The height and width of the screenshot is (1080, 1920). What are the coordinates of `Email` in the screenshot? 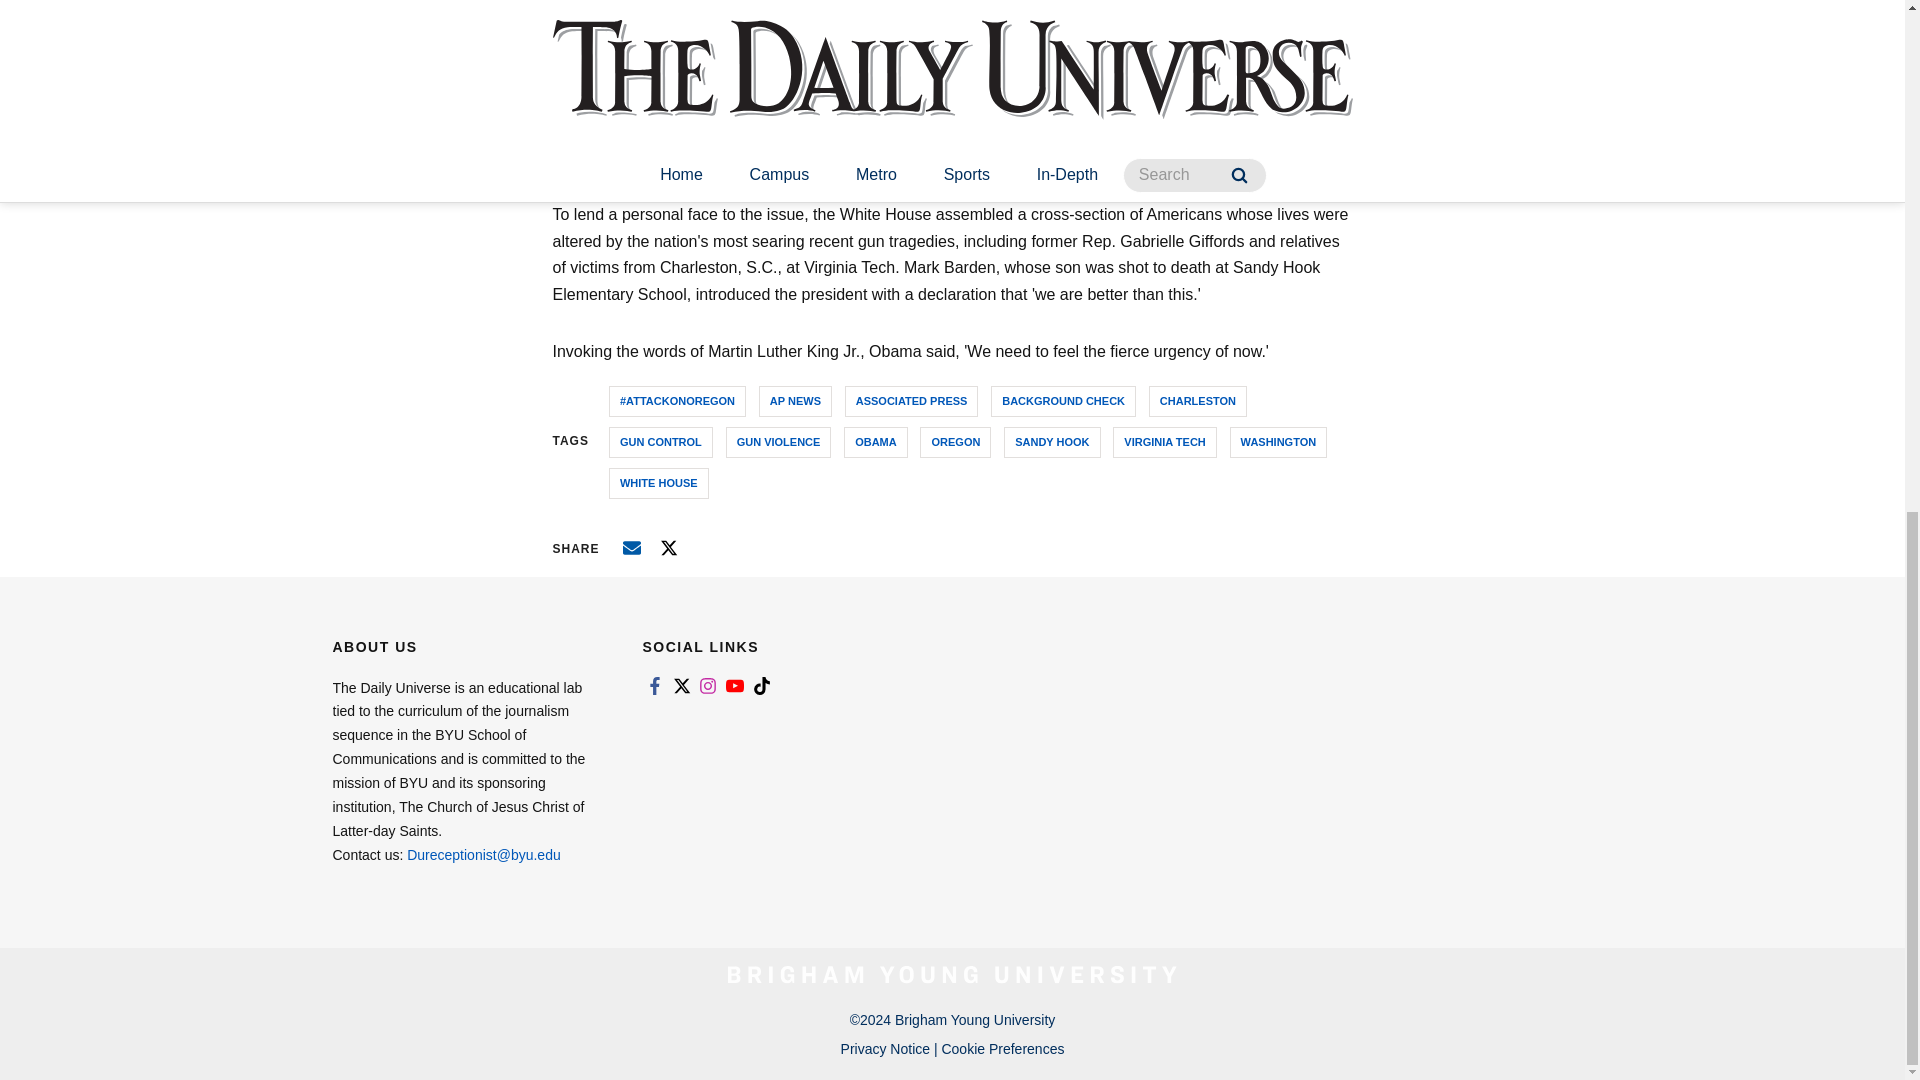 It's located at (632, 546).